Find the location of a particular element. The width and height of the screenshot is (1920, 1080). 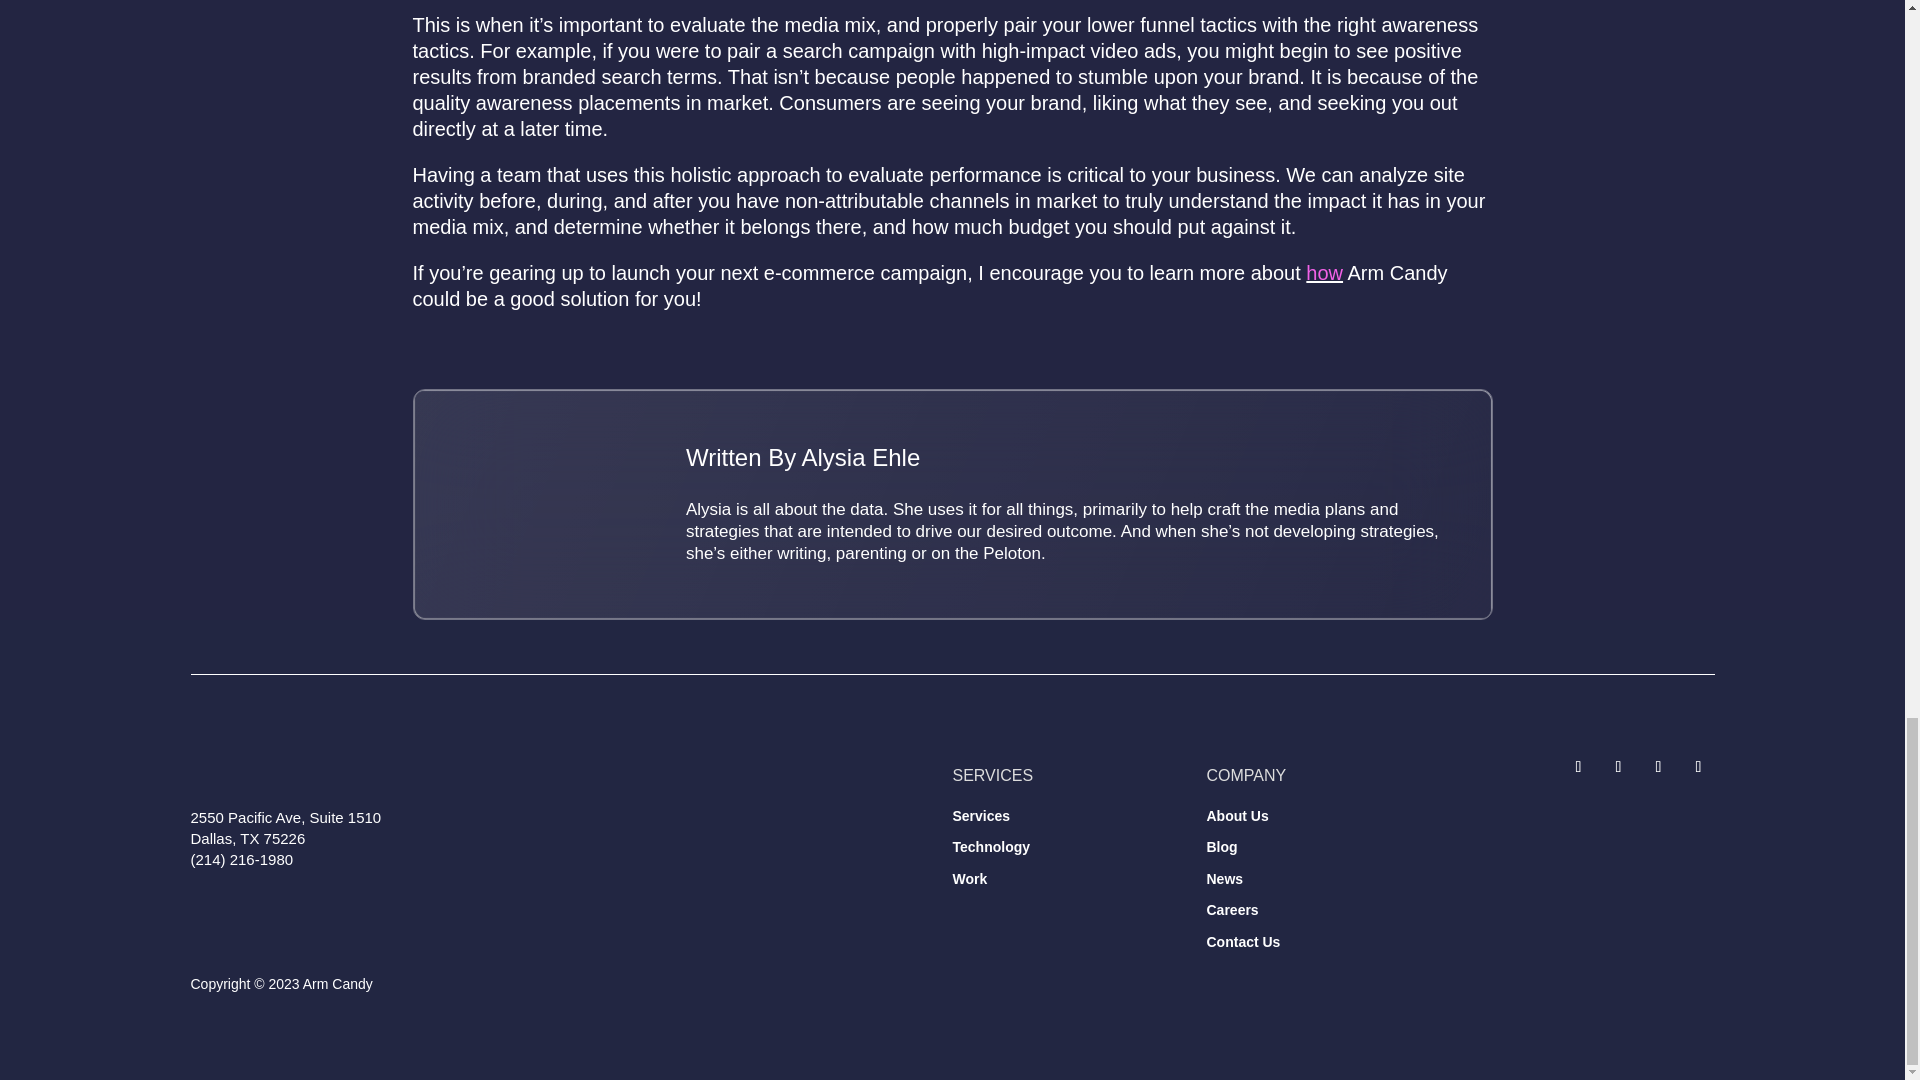

News is located at coordinates (1224, 878).